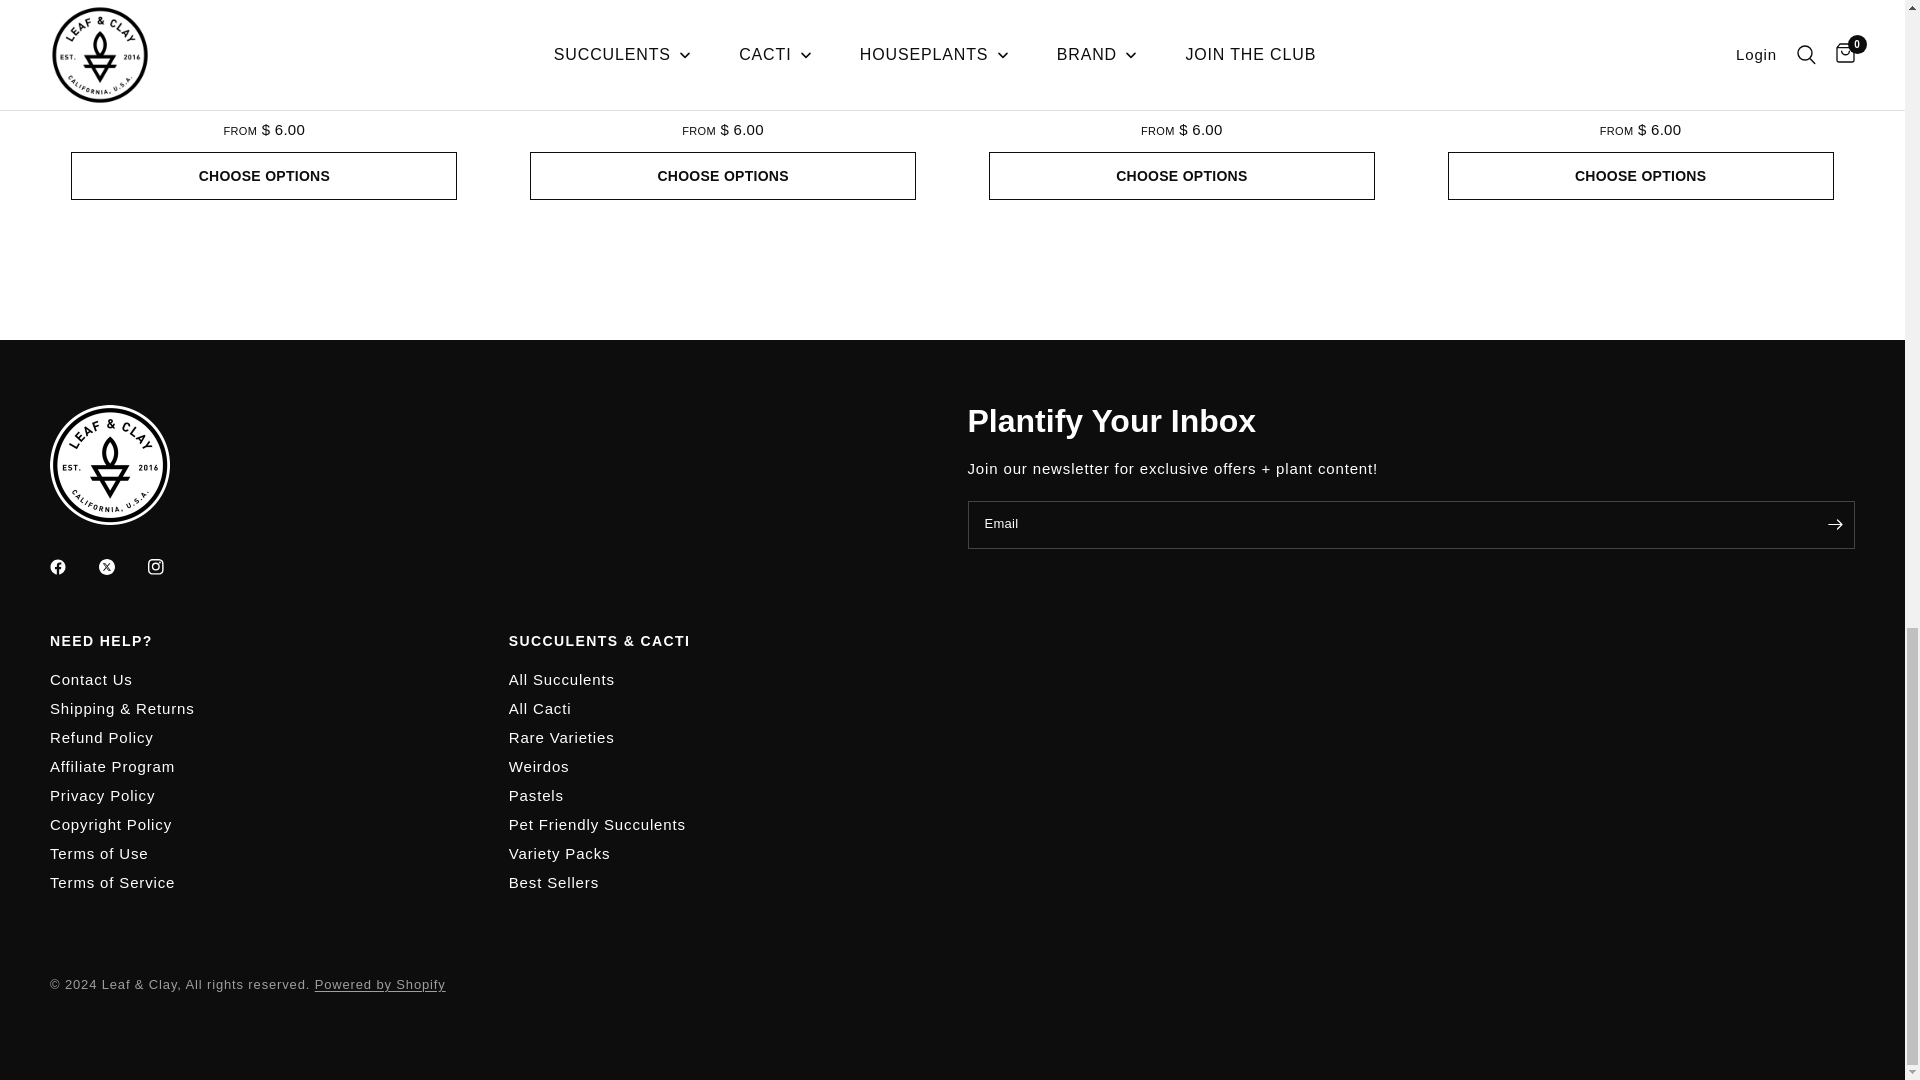 This screenshot has height=1080, width=1920. What do you see at coordinates (1182, 37) in the screenshot?
I see `Kalanchoe humilis 'Desert Surprise'` at bounding box center [1182, 37].